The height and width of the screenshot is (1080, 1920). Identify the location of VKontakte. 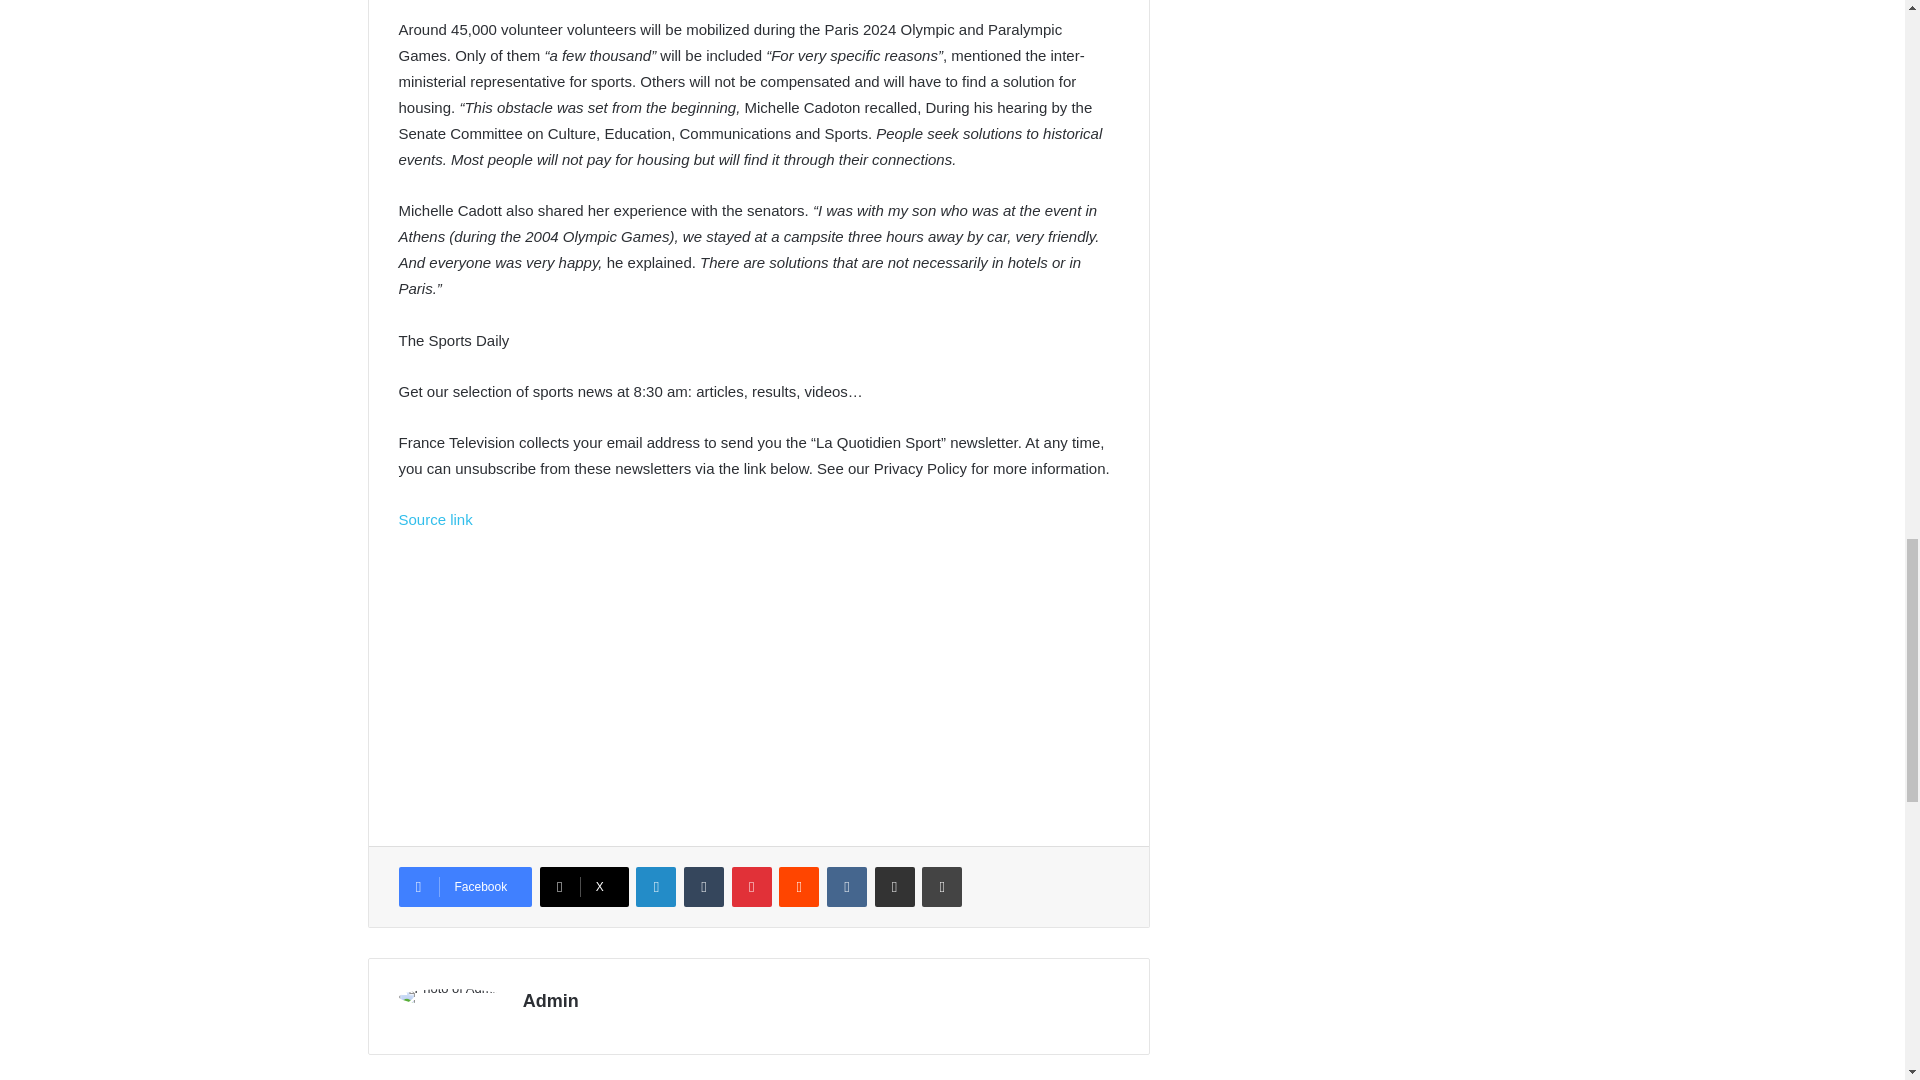
(847, 887).